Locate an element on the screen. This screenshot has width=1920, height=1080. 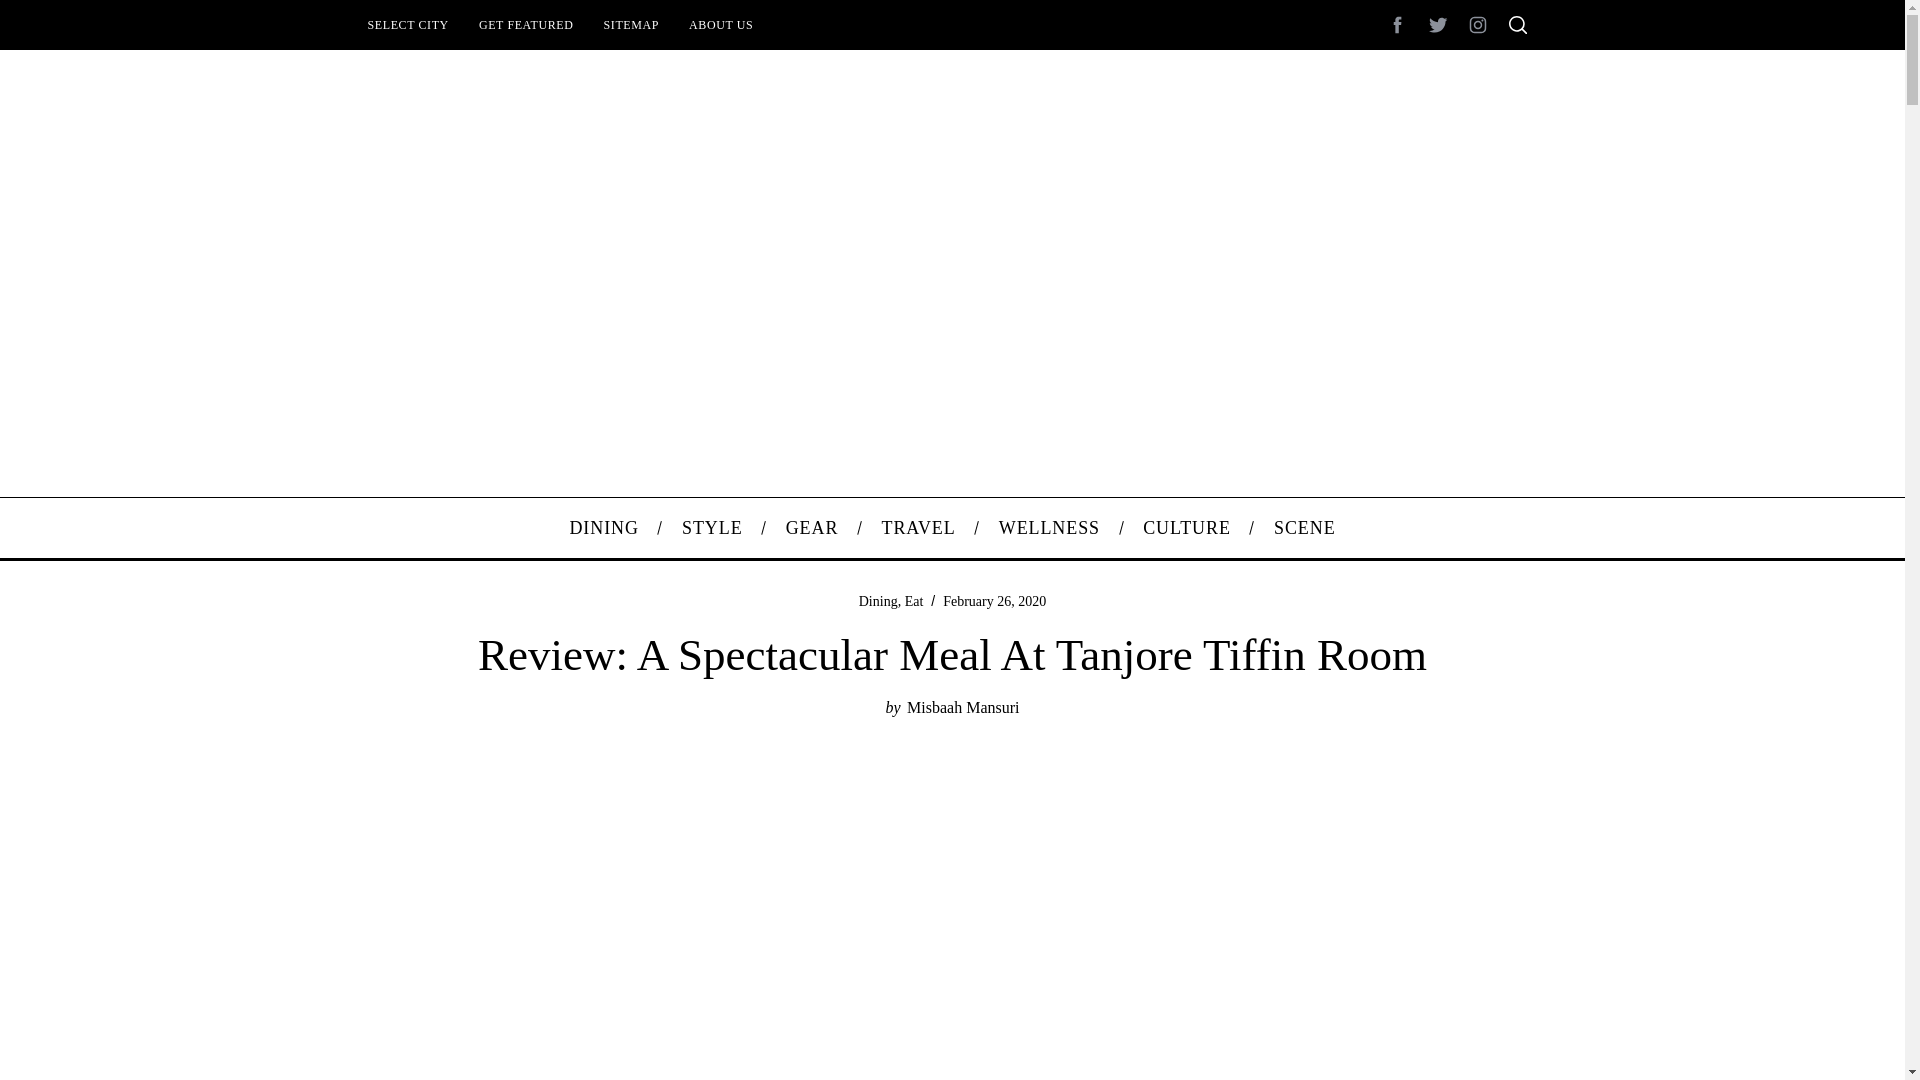
GET FEATURED is located at coordinates (526, 24).